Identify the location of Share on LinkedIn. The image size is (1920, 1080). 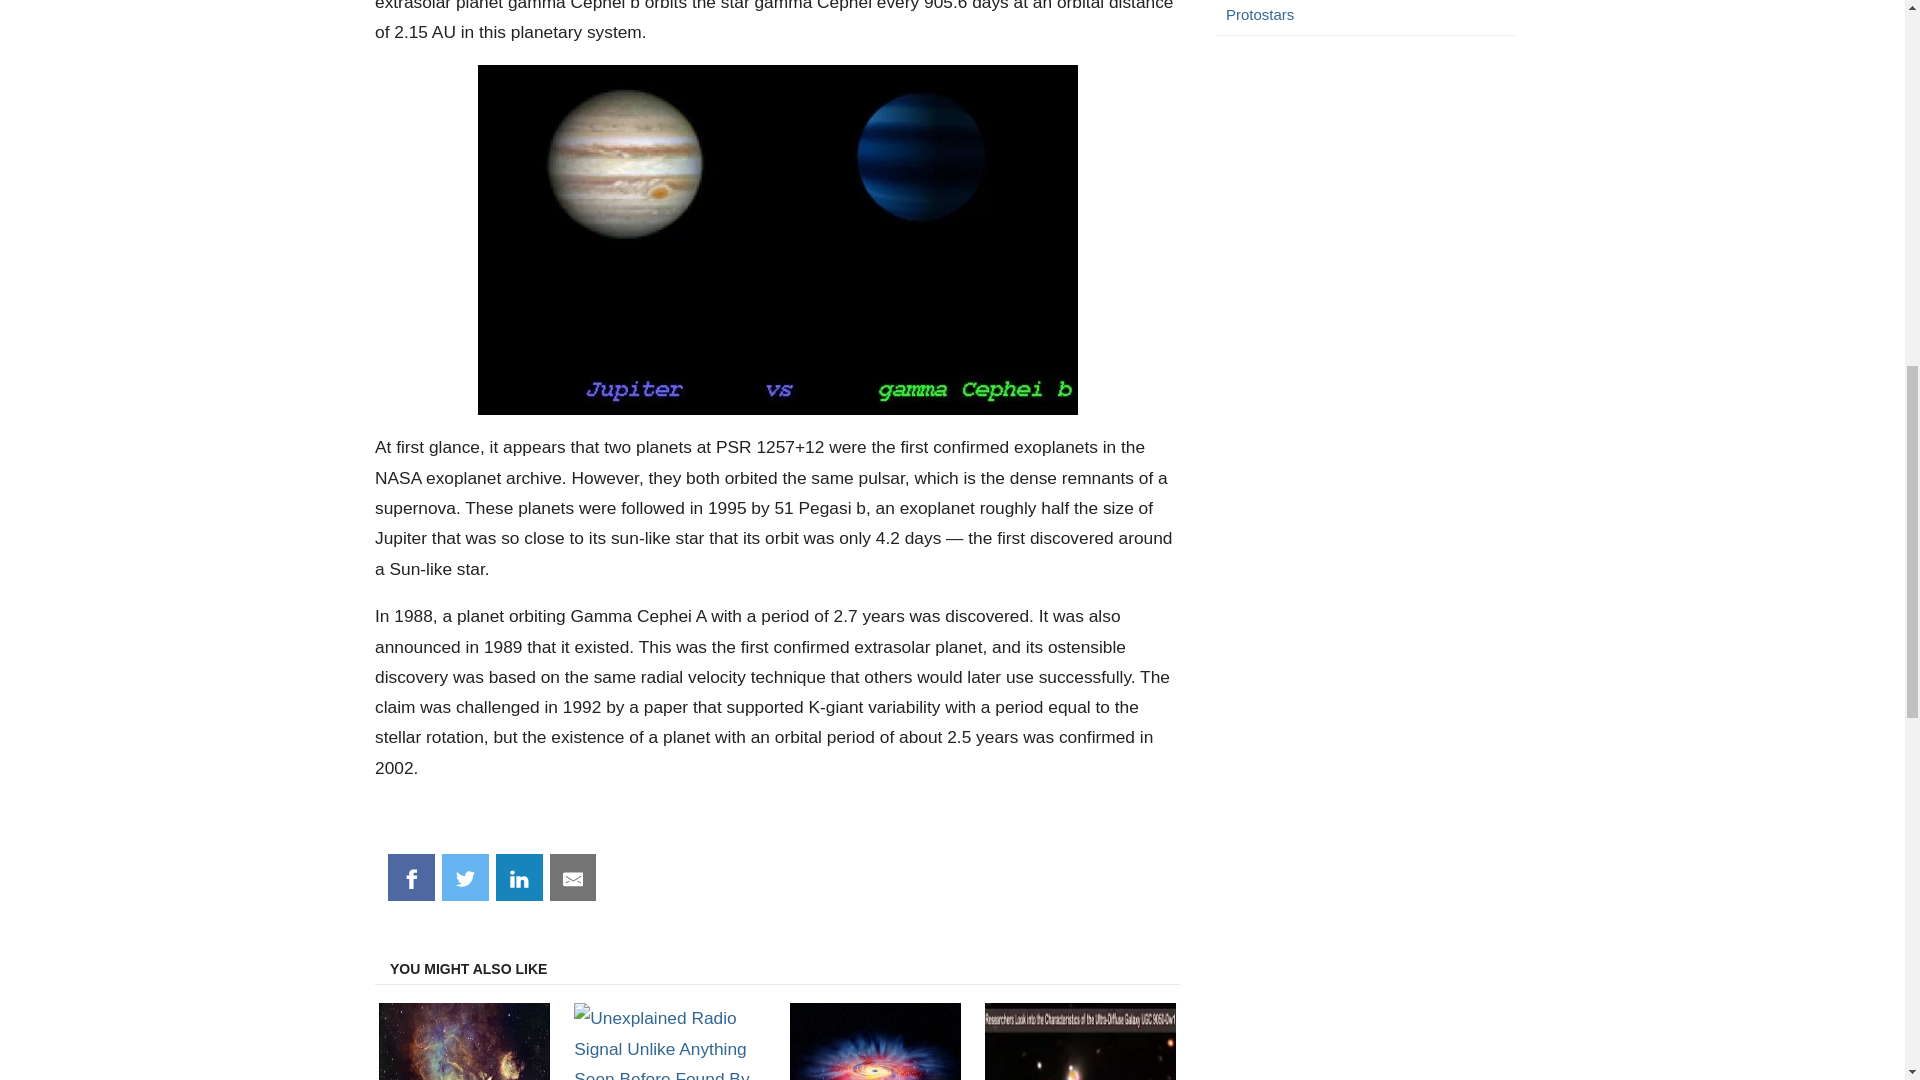
(519, 878).